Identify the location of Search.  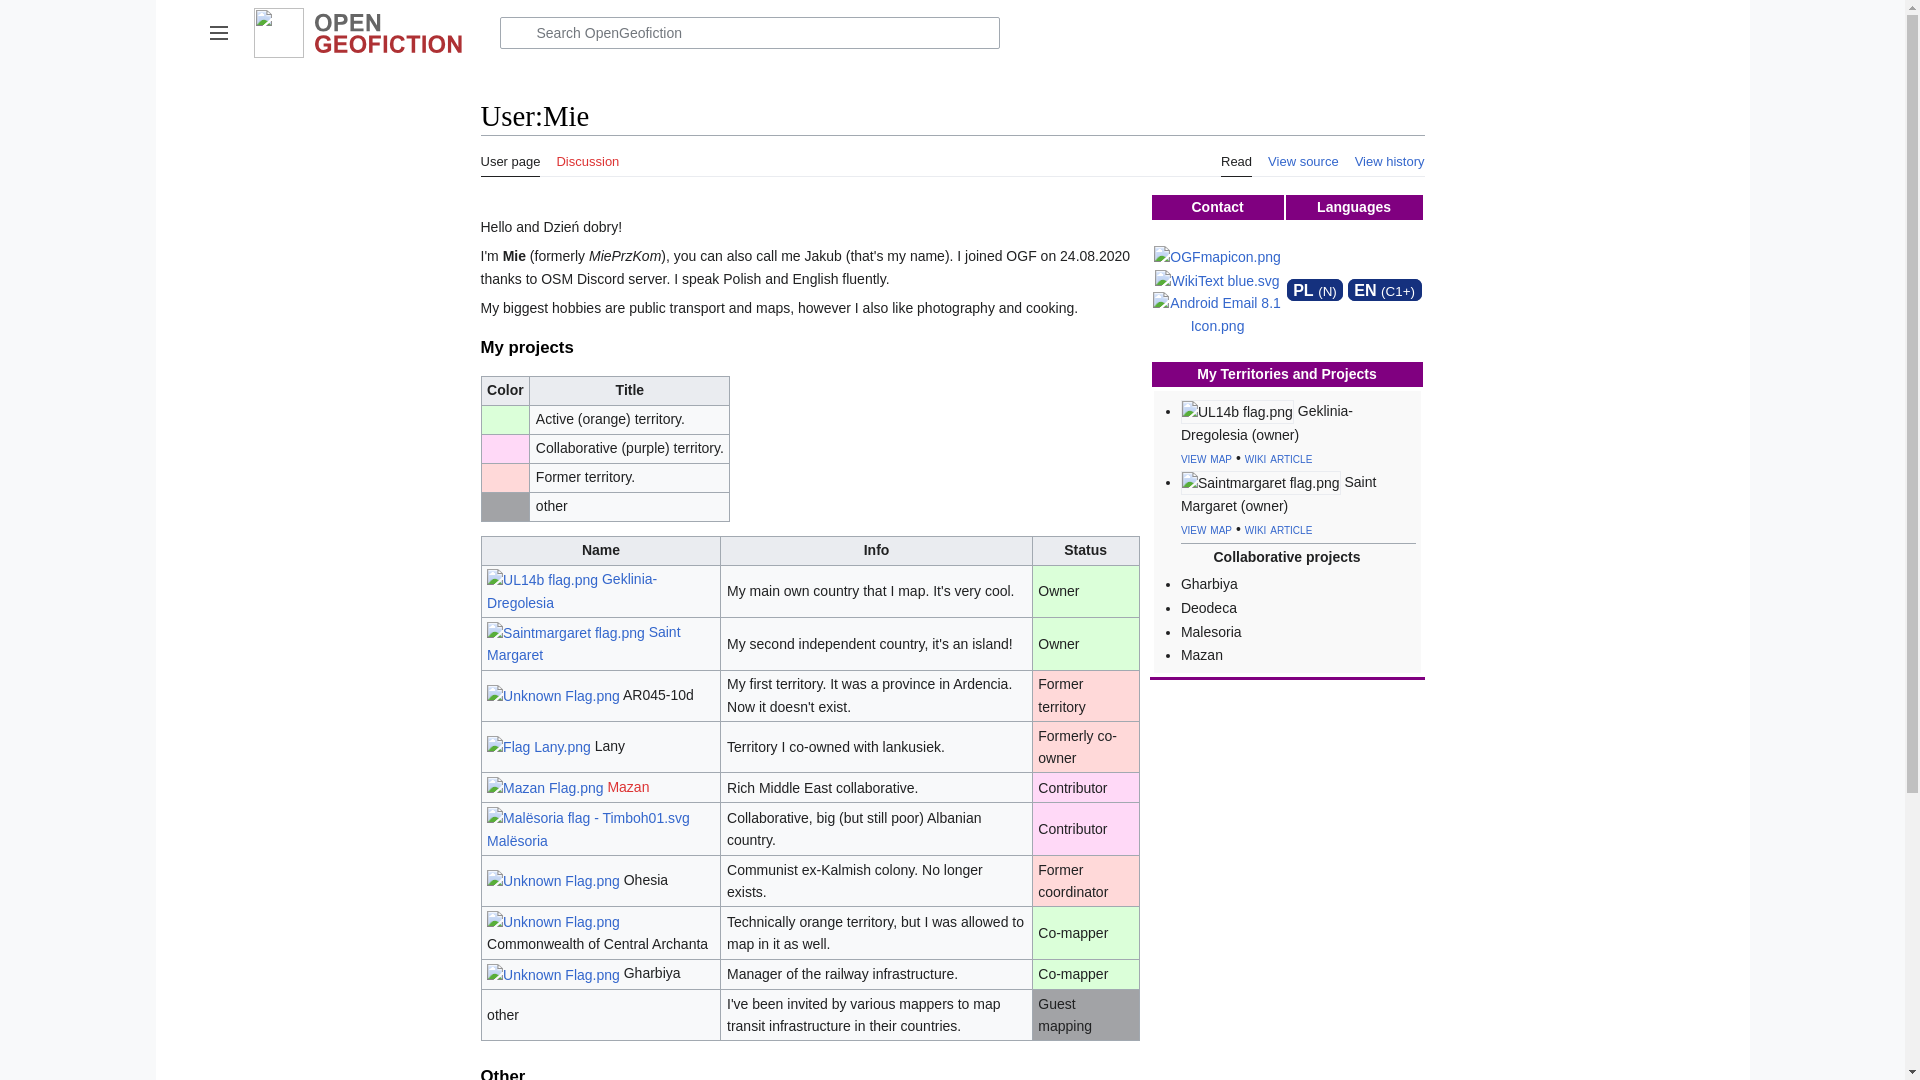
(517, 32).